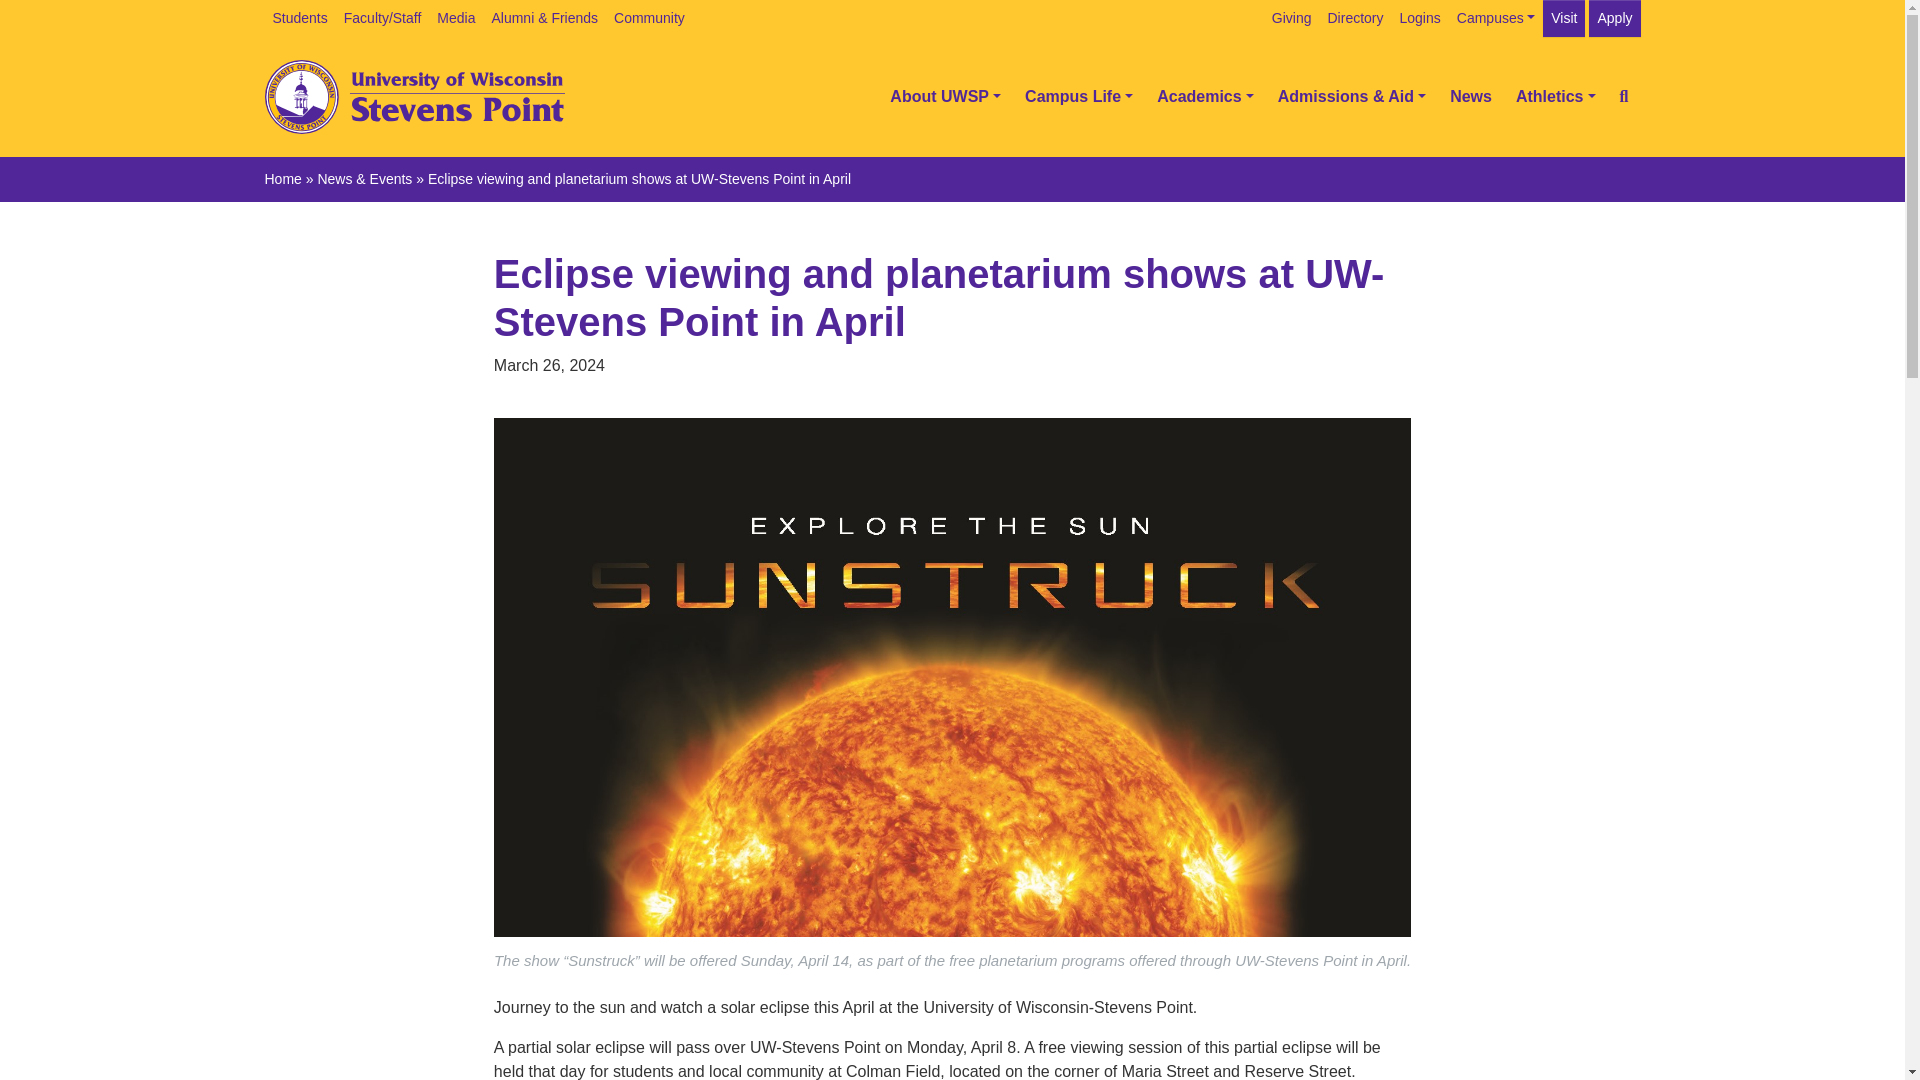 The width and height of the screenshot is (1920, 1080). I want to click on Community, so click(650, 18).